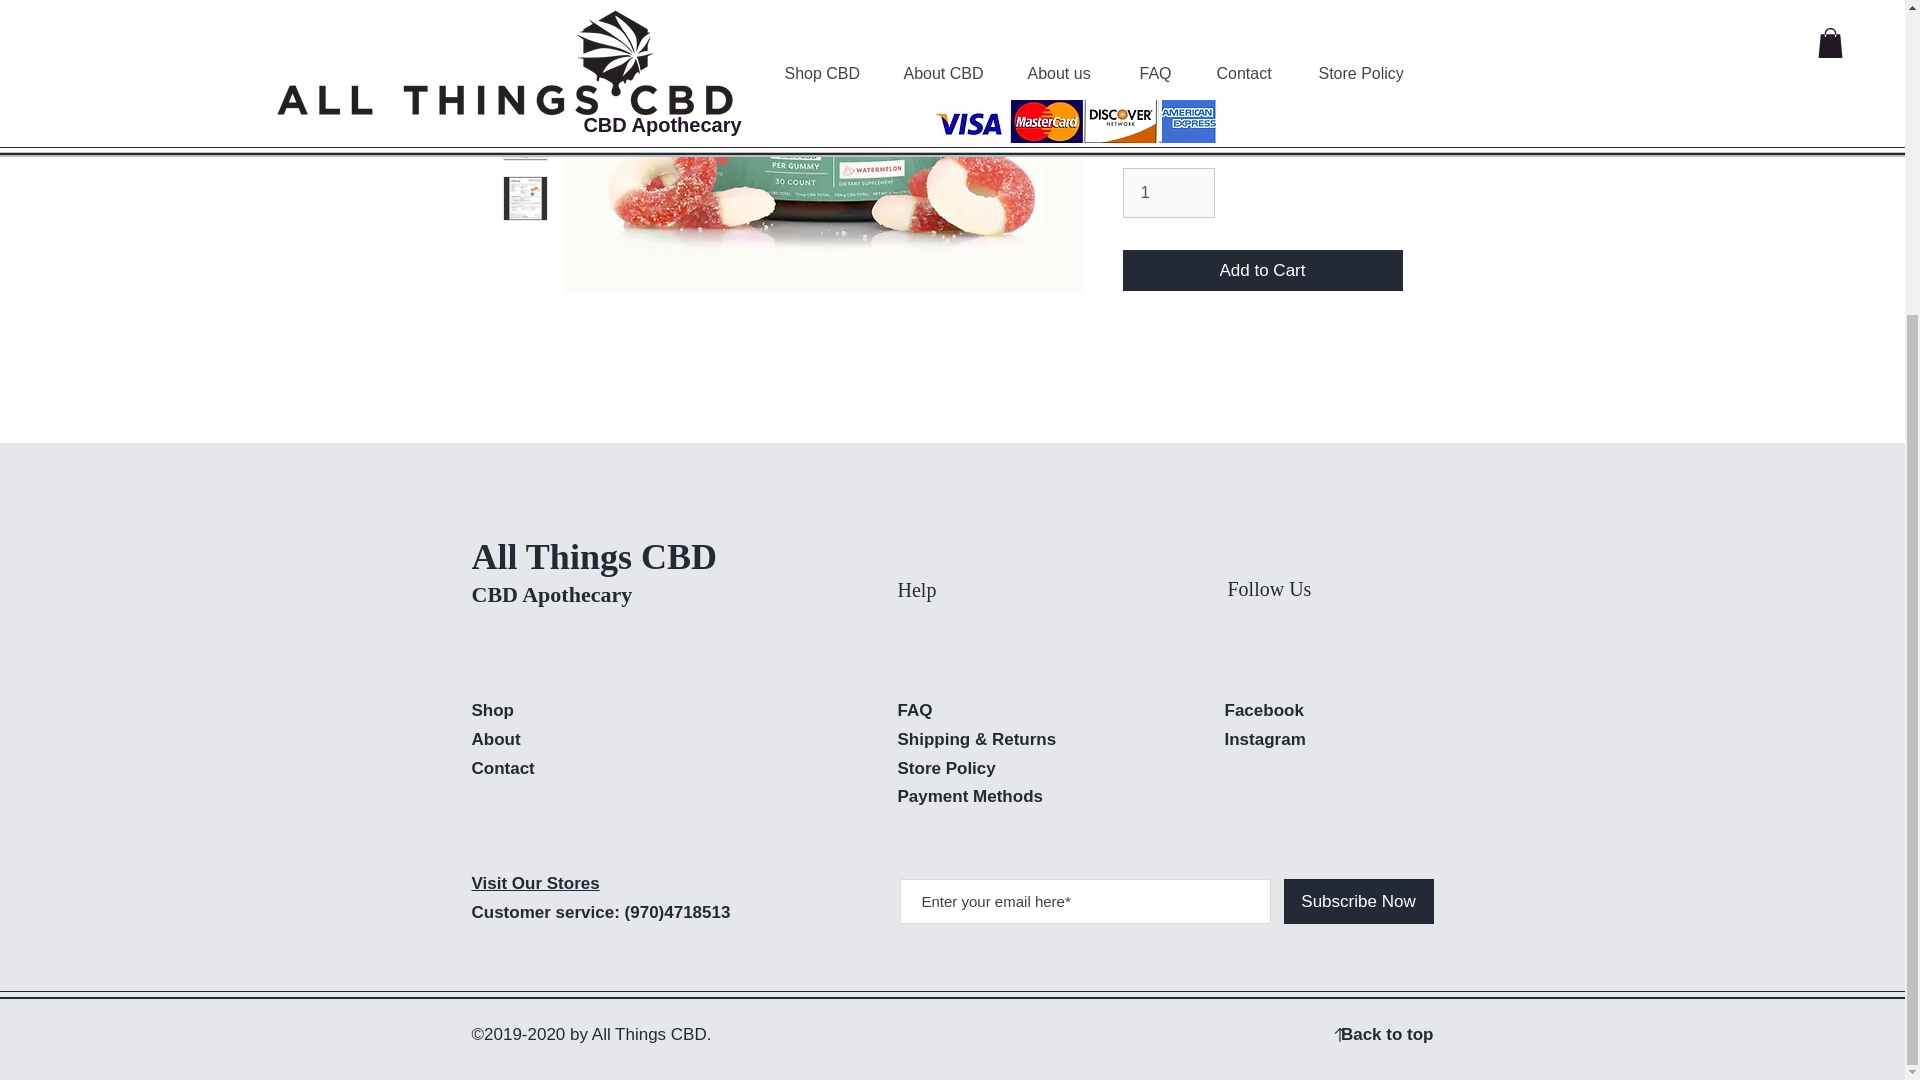  What do you see at coordinates (1387, 1034) in the screenshot?
I see `Back to top` at bounding box center [1387, 1034].